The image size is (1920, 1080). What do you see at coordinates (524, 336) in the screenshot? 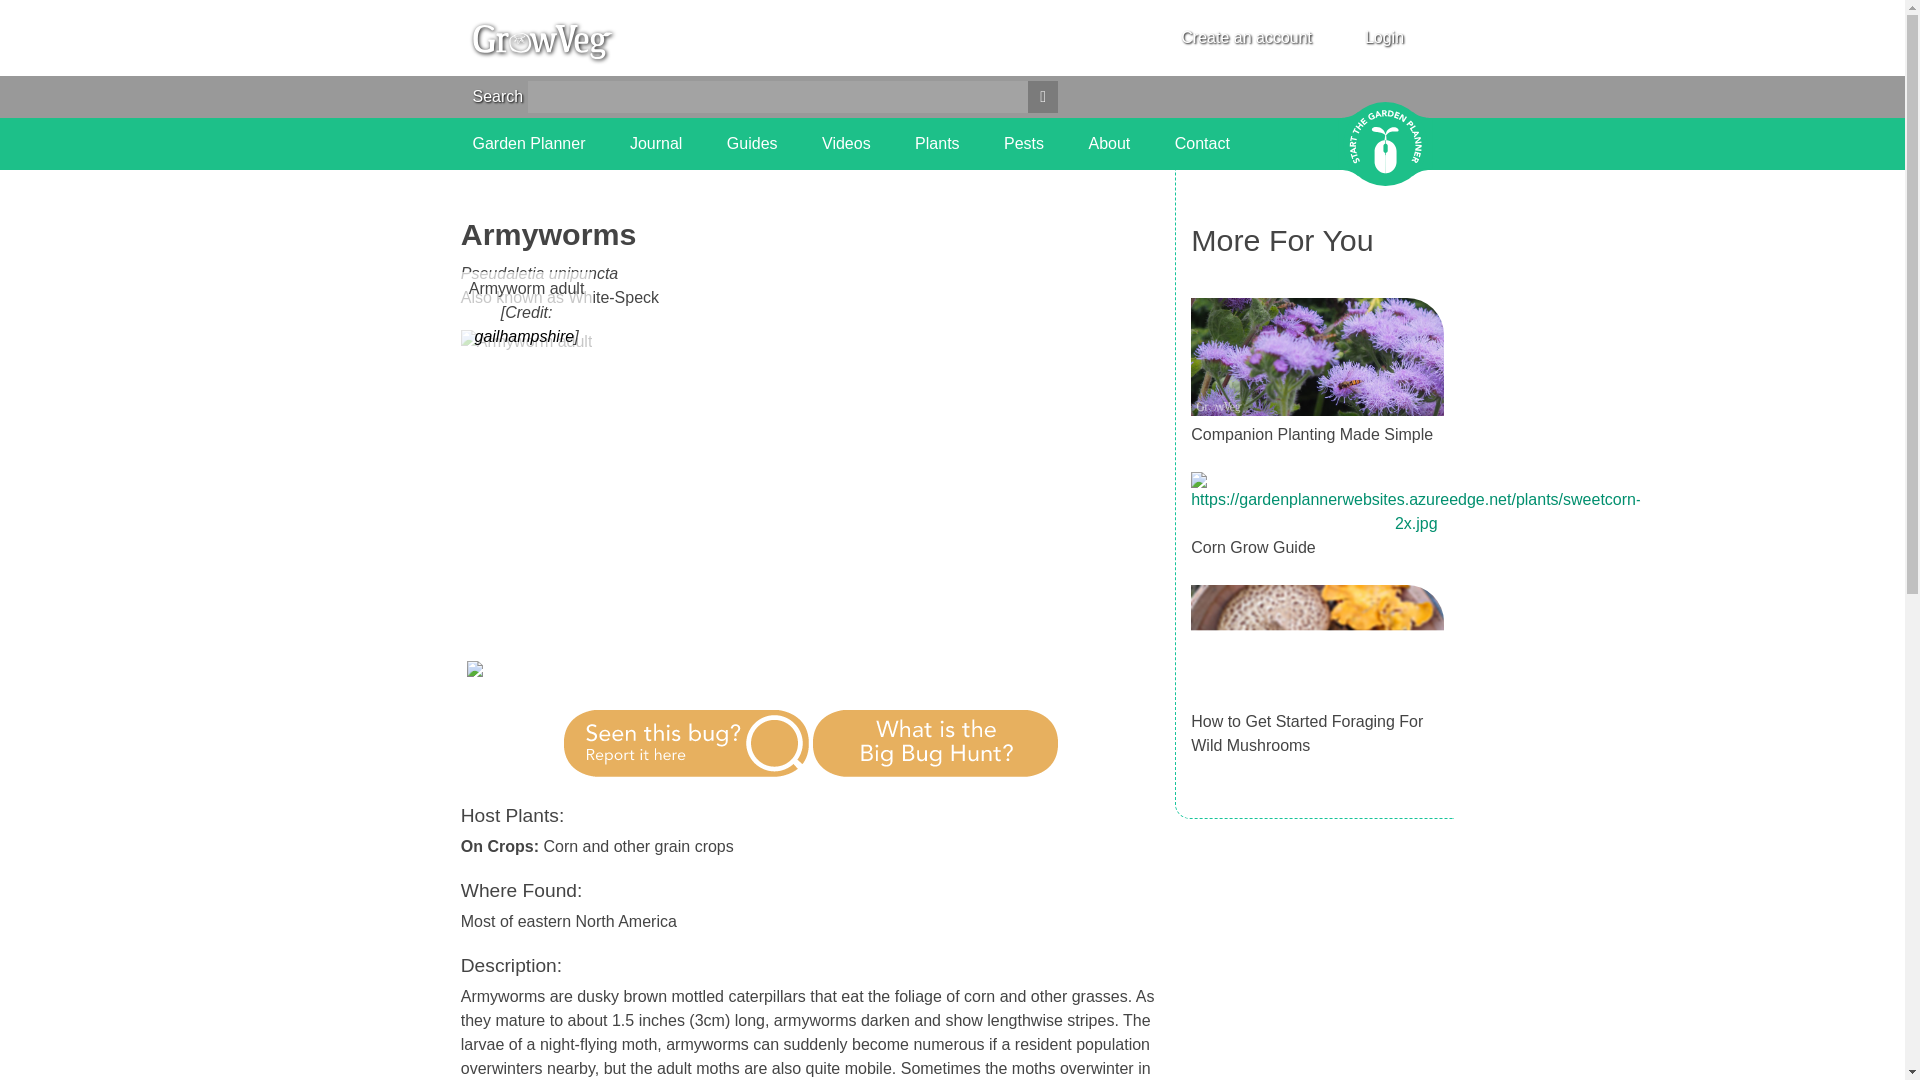
I see `gailhampshire` at bounding box center [524, 336].